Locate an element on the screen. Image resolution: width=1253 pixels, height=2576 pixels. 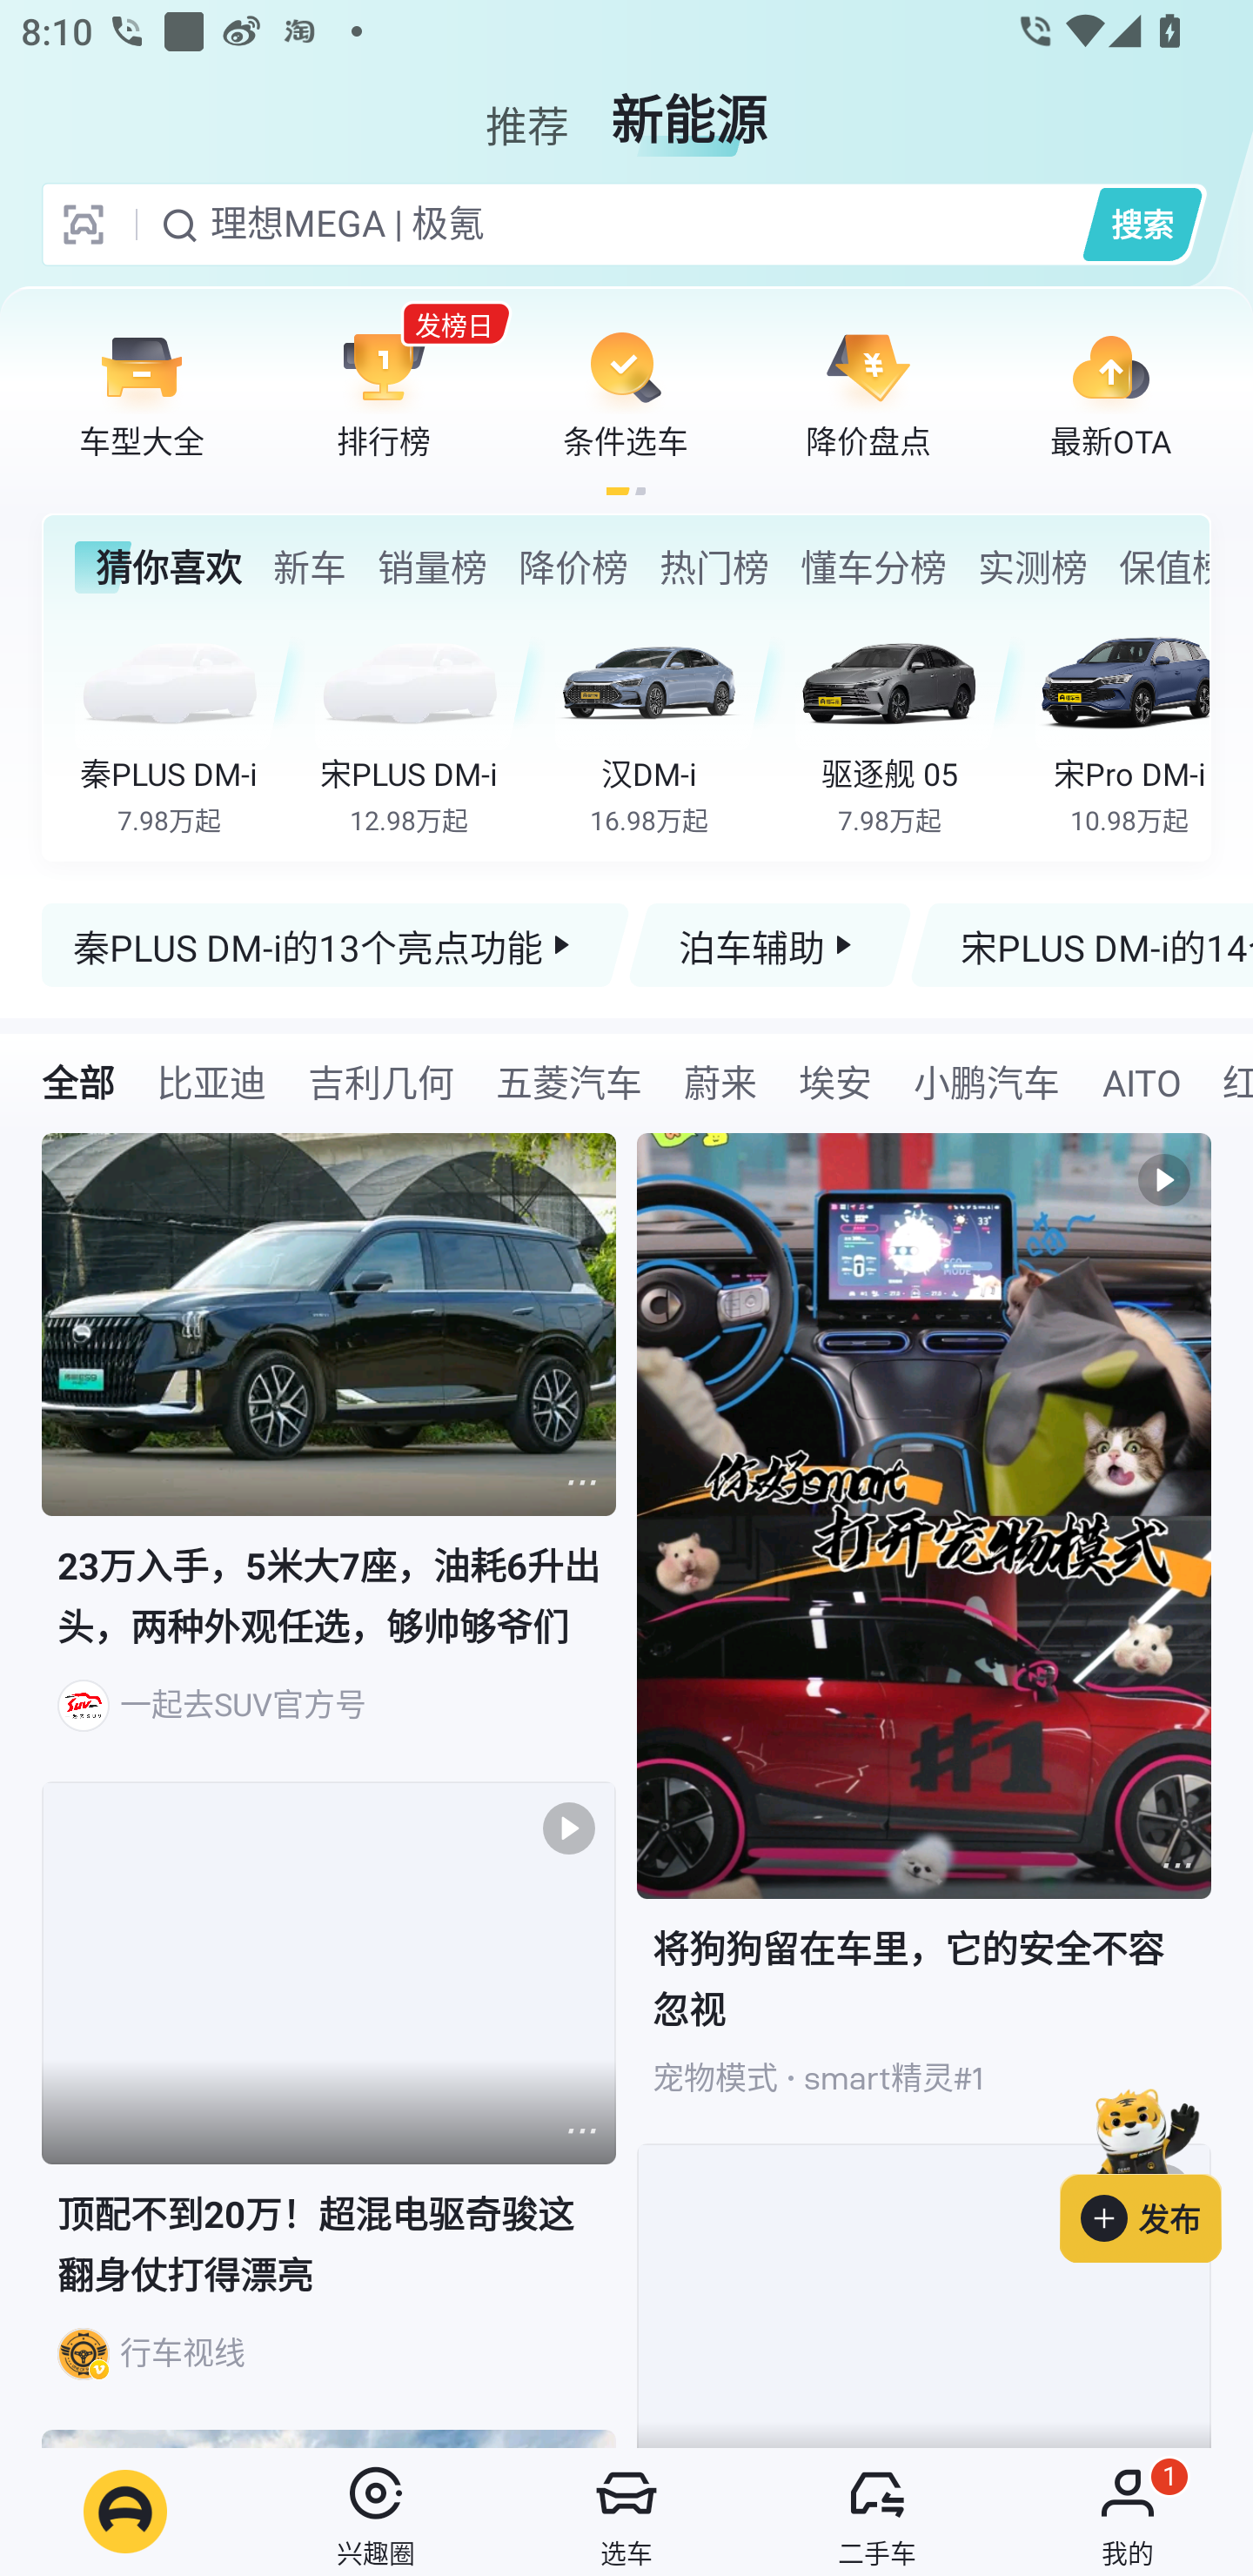
懂车分榜 is located at coordinates (874, 567).